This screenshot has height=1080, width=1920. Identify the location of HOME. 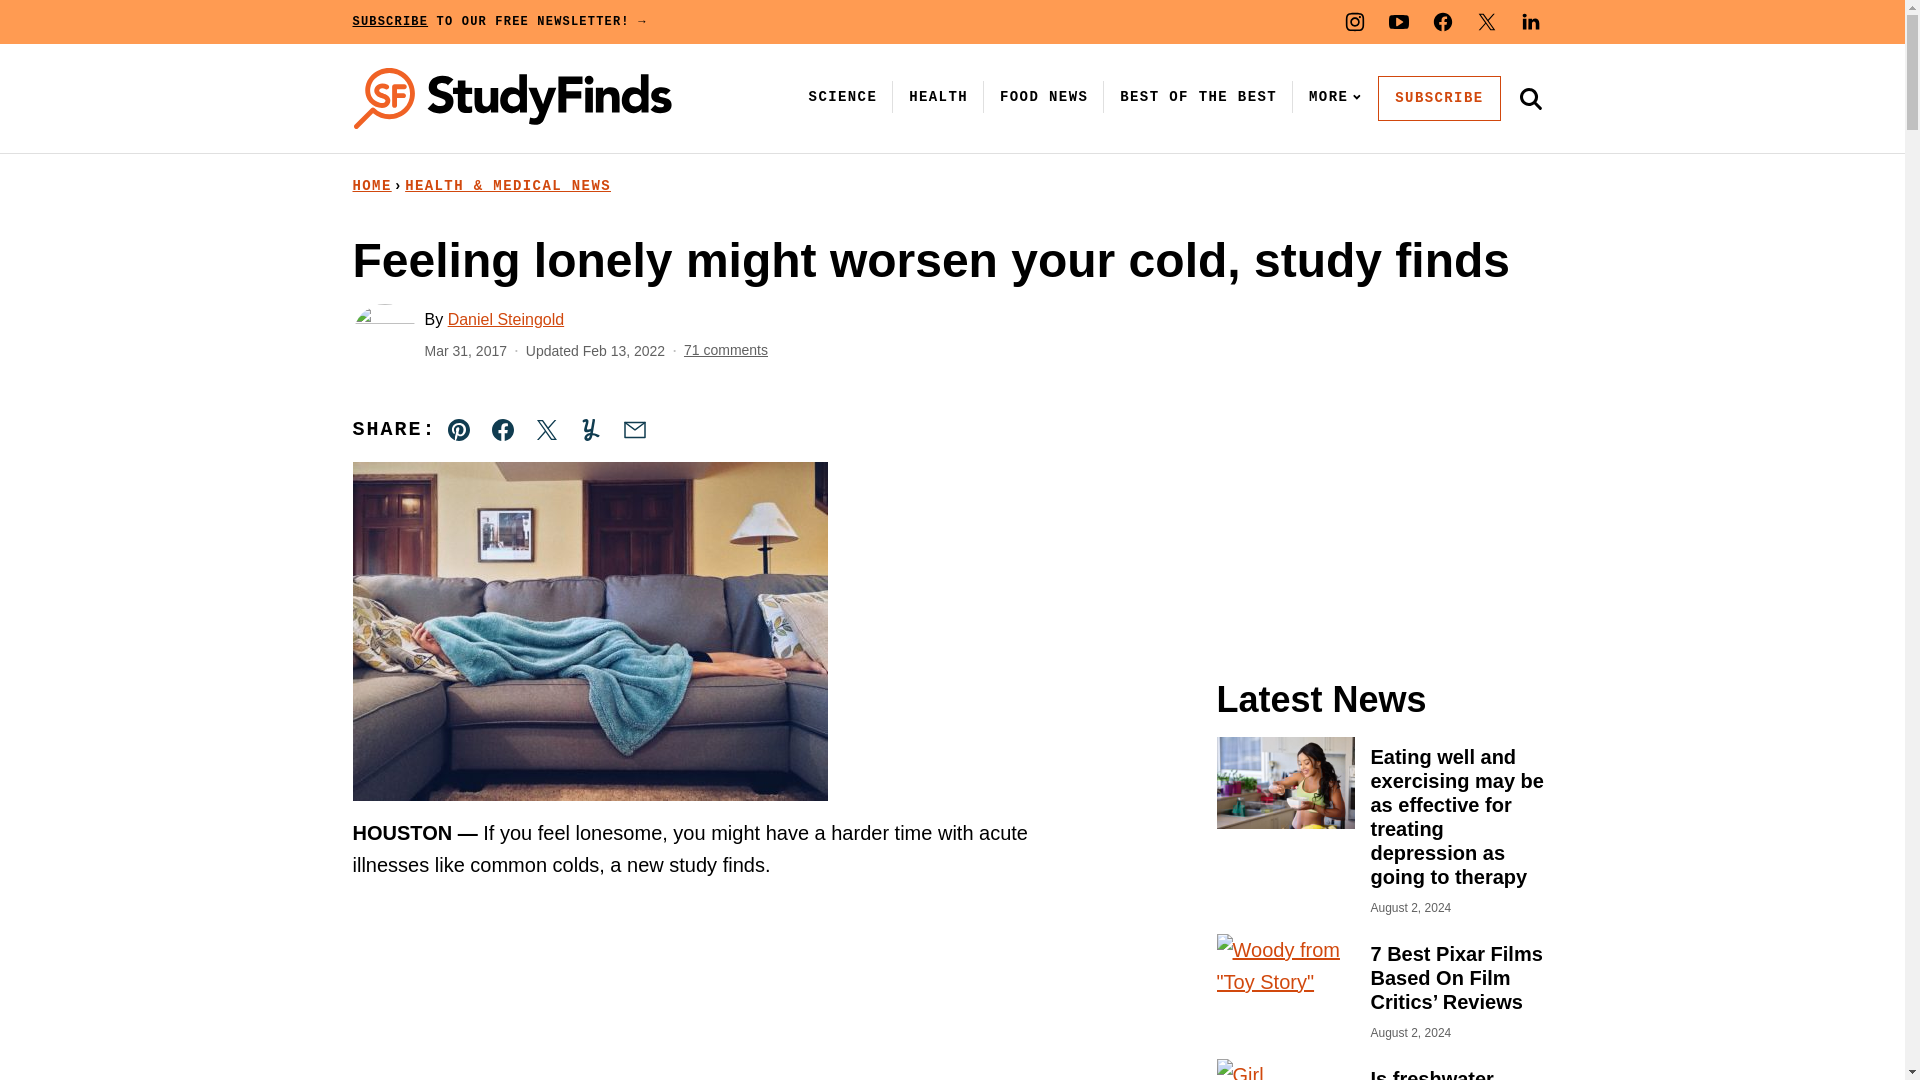
(371, 186).